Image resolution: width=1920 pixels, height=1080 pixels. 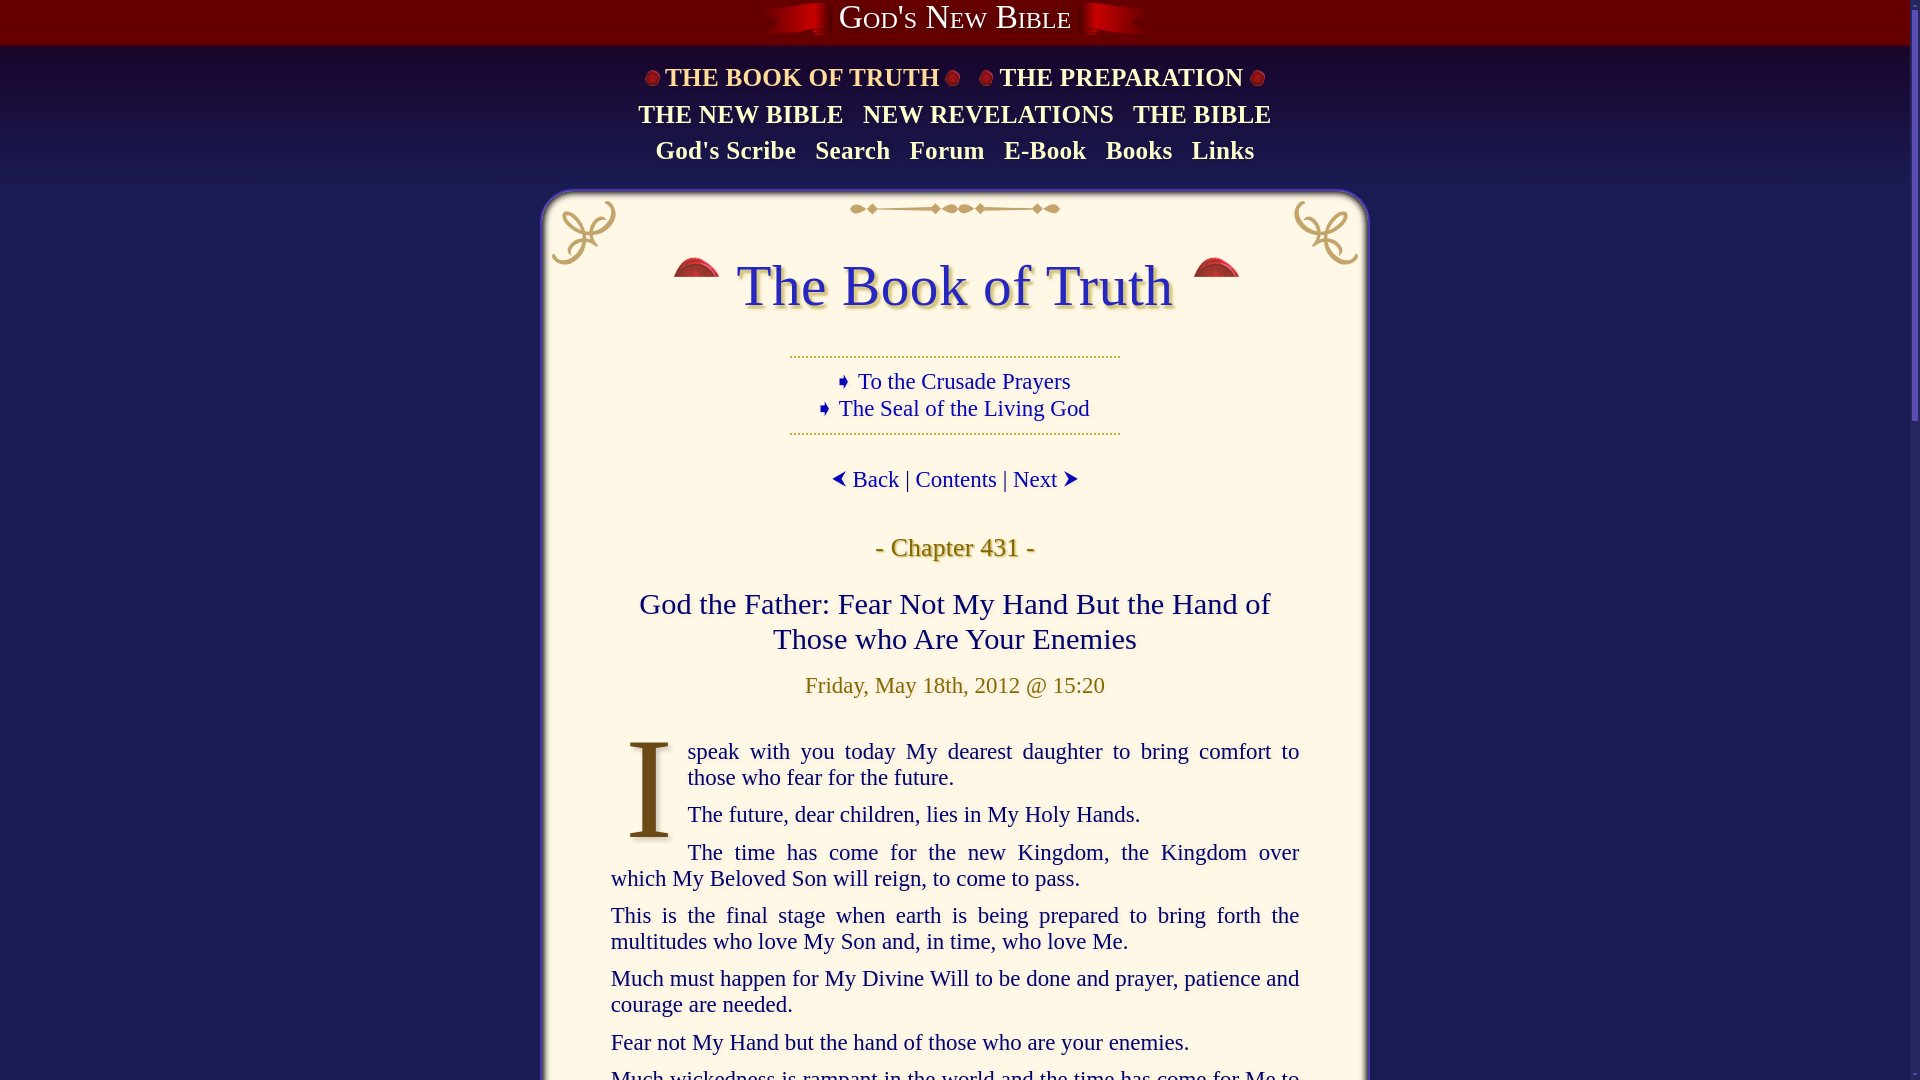 What do you see at coordinates (1139, 151) in the screenshot?
I see `Books` at bounding box center [1139, 151].